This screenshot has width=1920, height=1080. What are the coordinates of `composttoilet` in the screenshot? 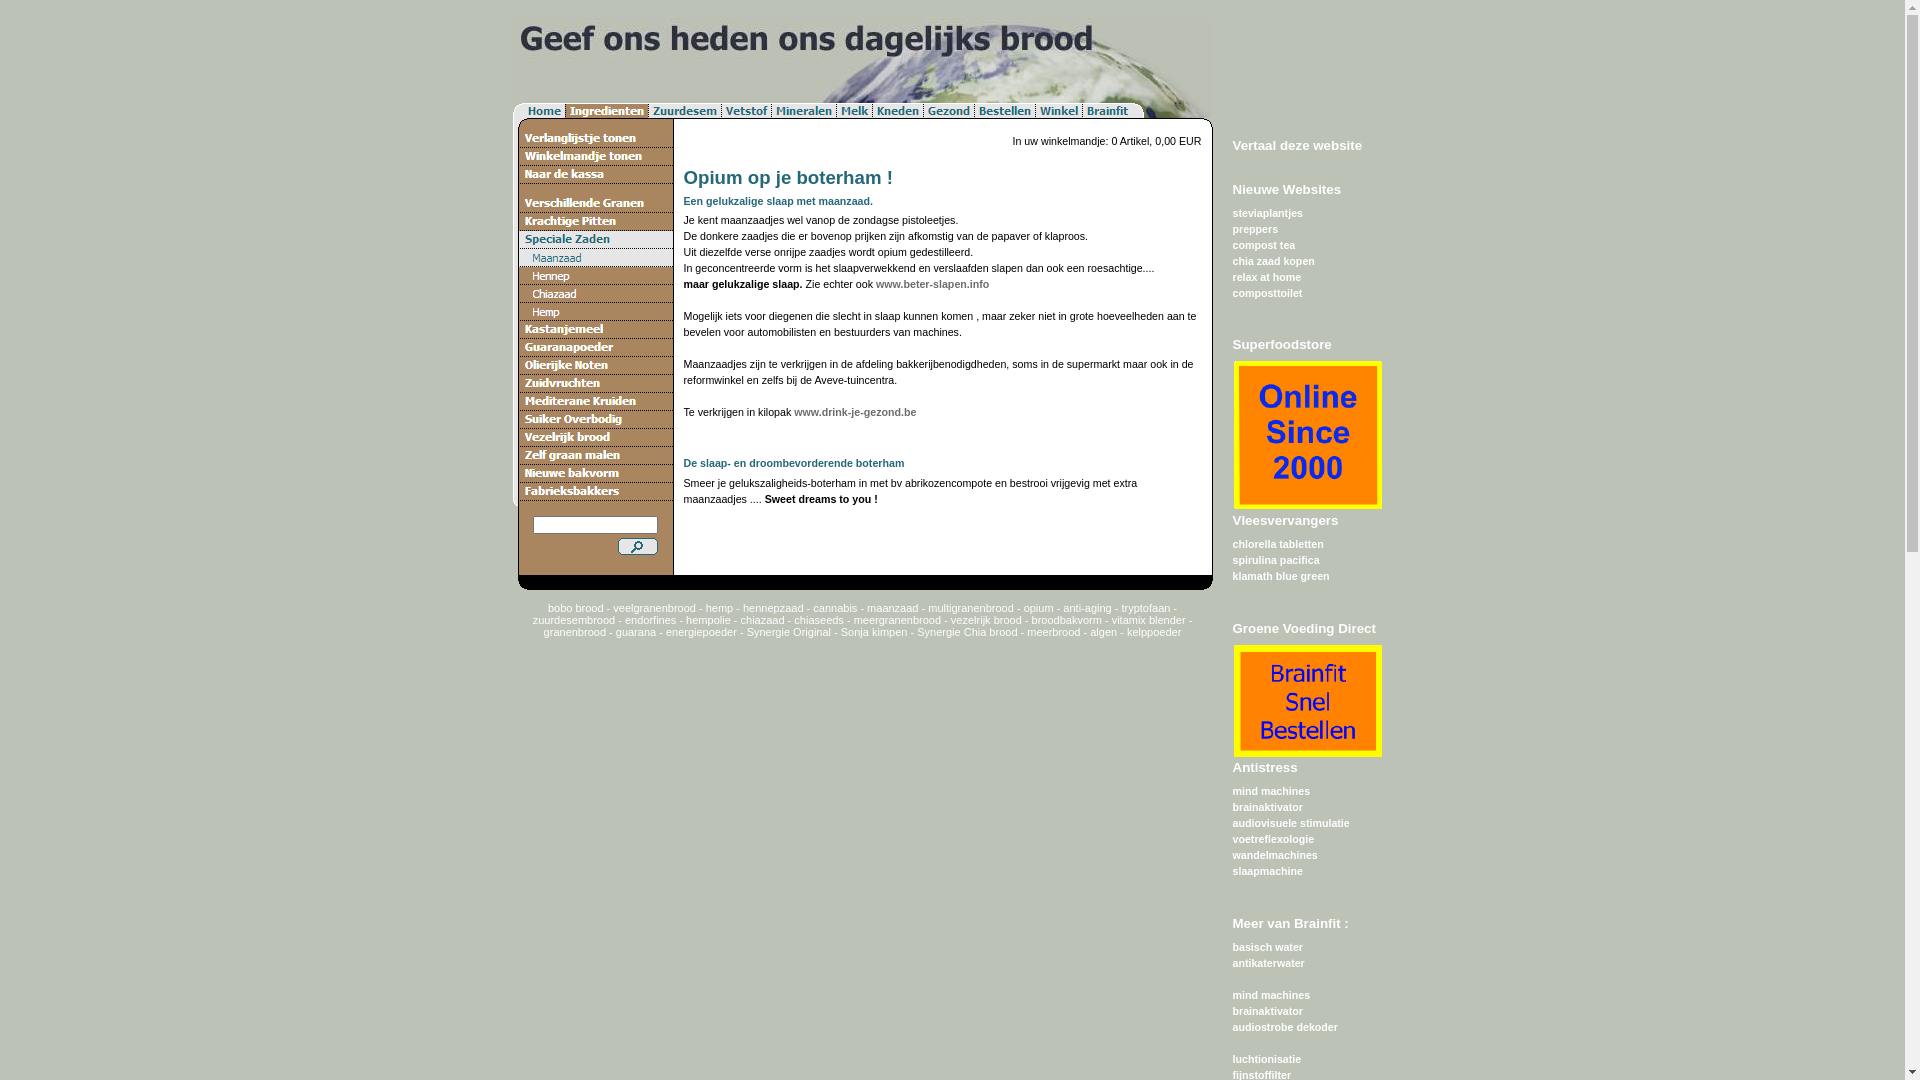 It's located at (1267, 293).